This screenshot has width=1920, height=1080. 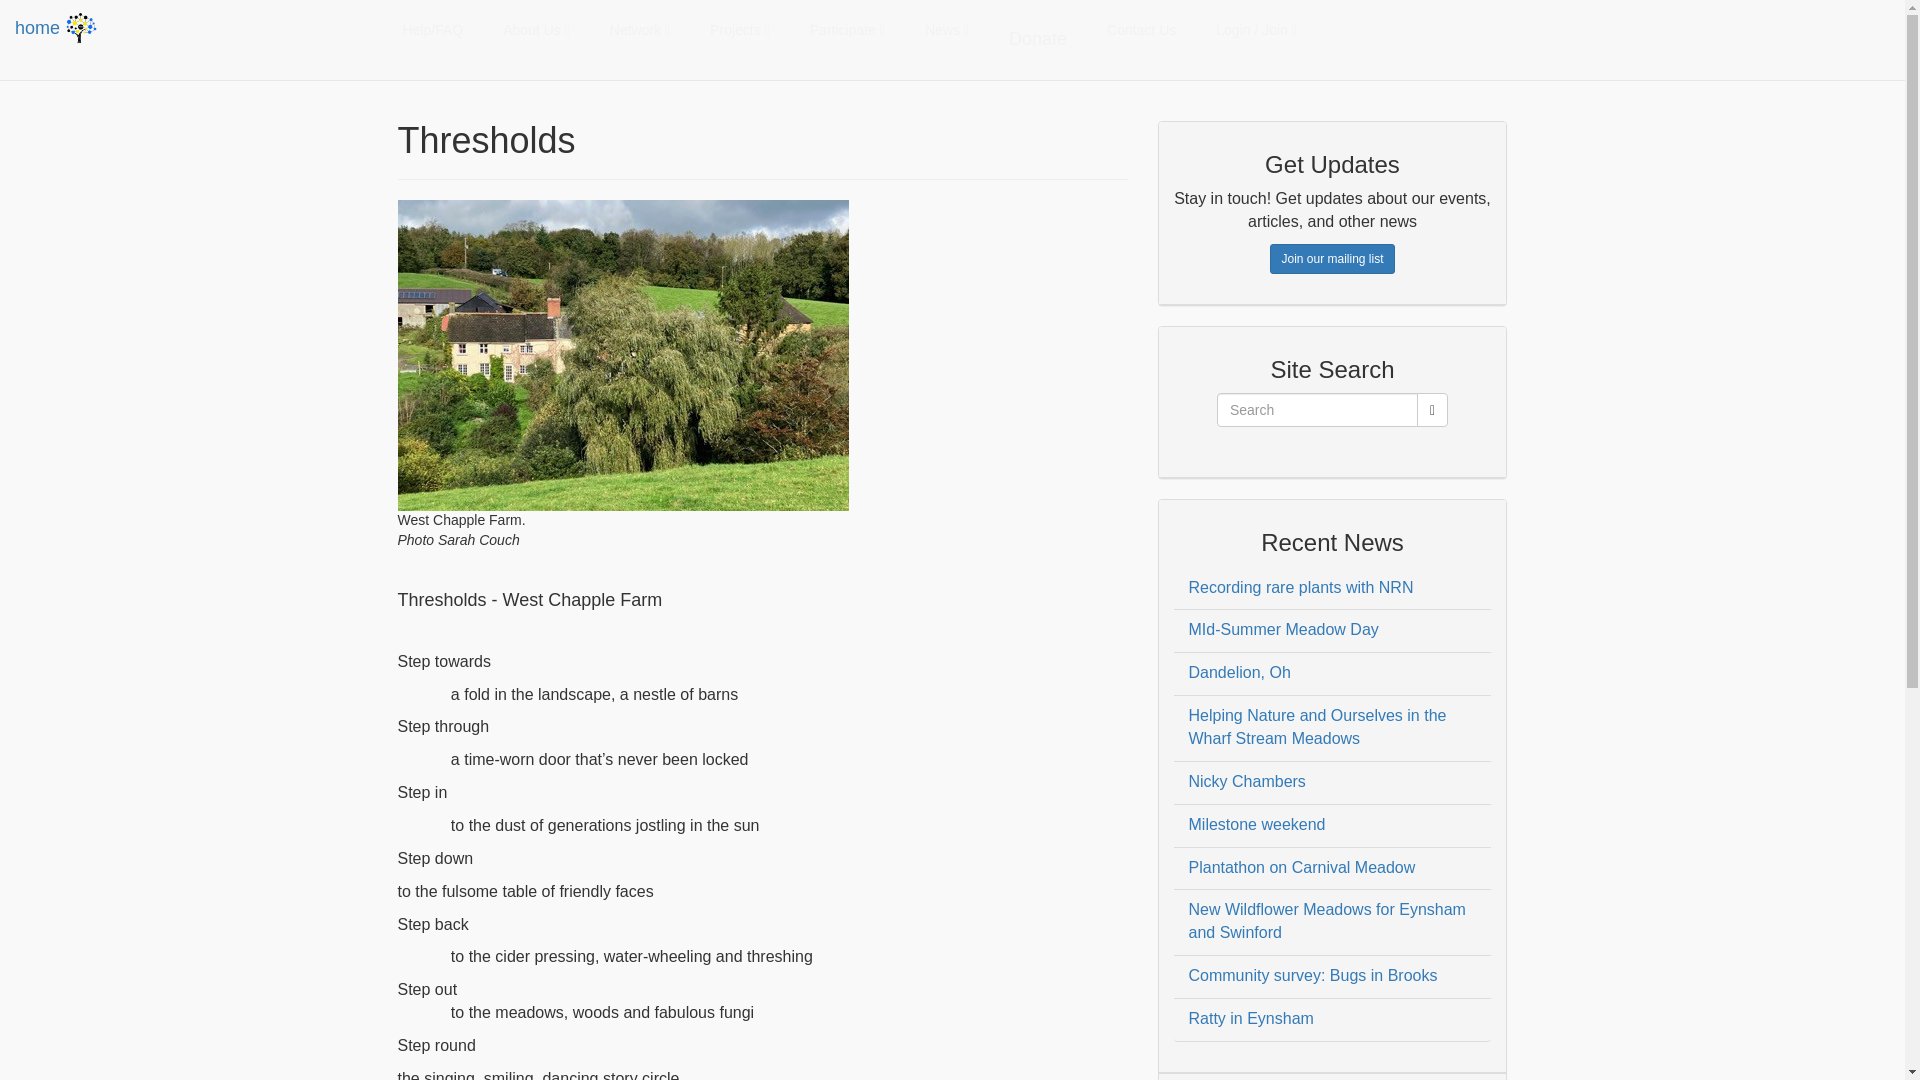 What do you see at coordinates (1331, 259) in the screenshot?
I see `Join our mailing list` at bounding box center [1331, 259].